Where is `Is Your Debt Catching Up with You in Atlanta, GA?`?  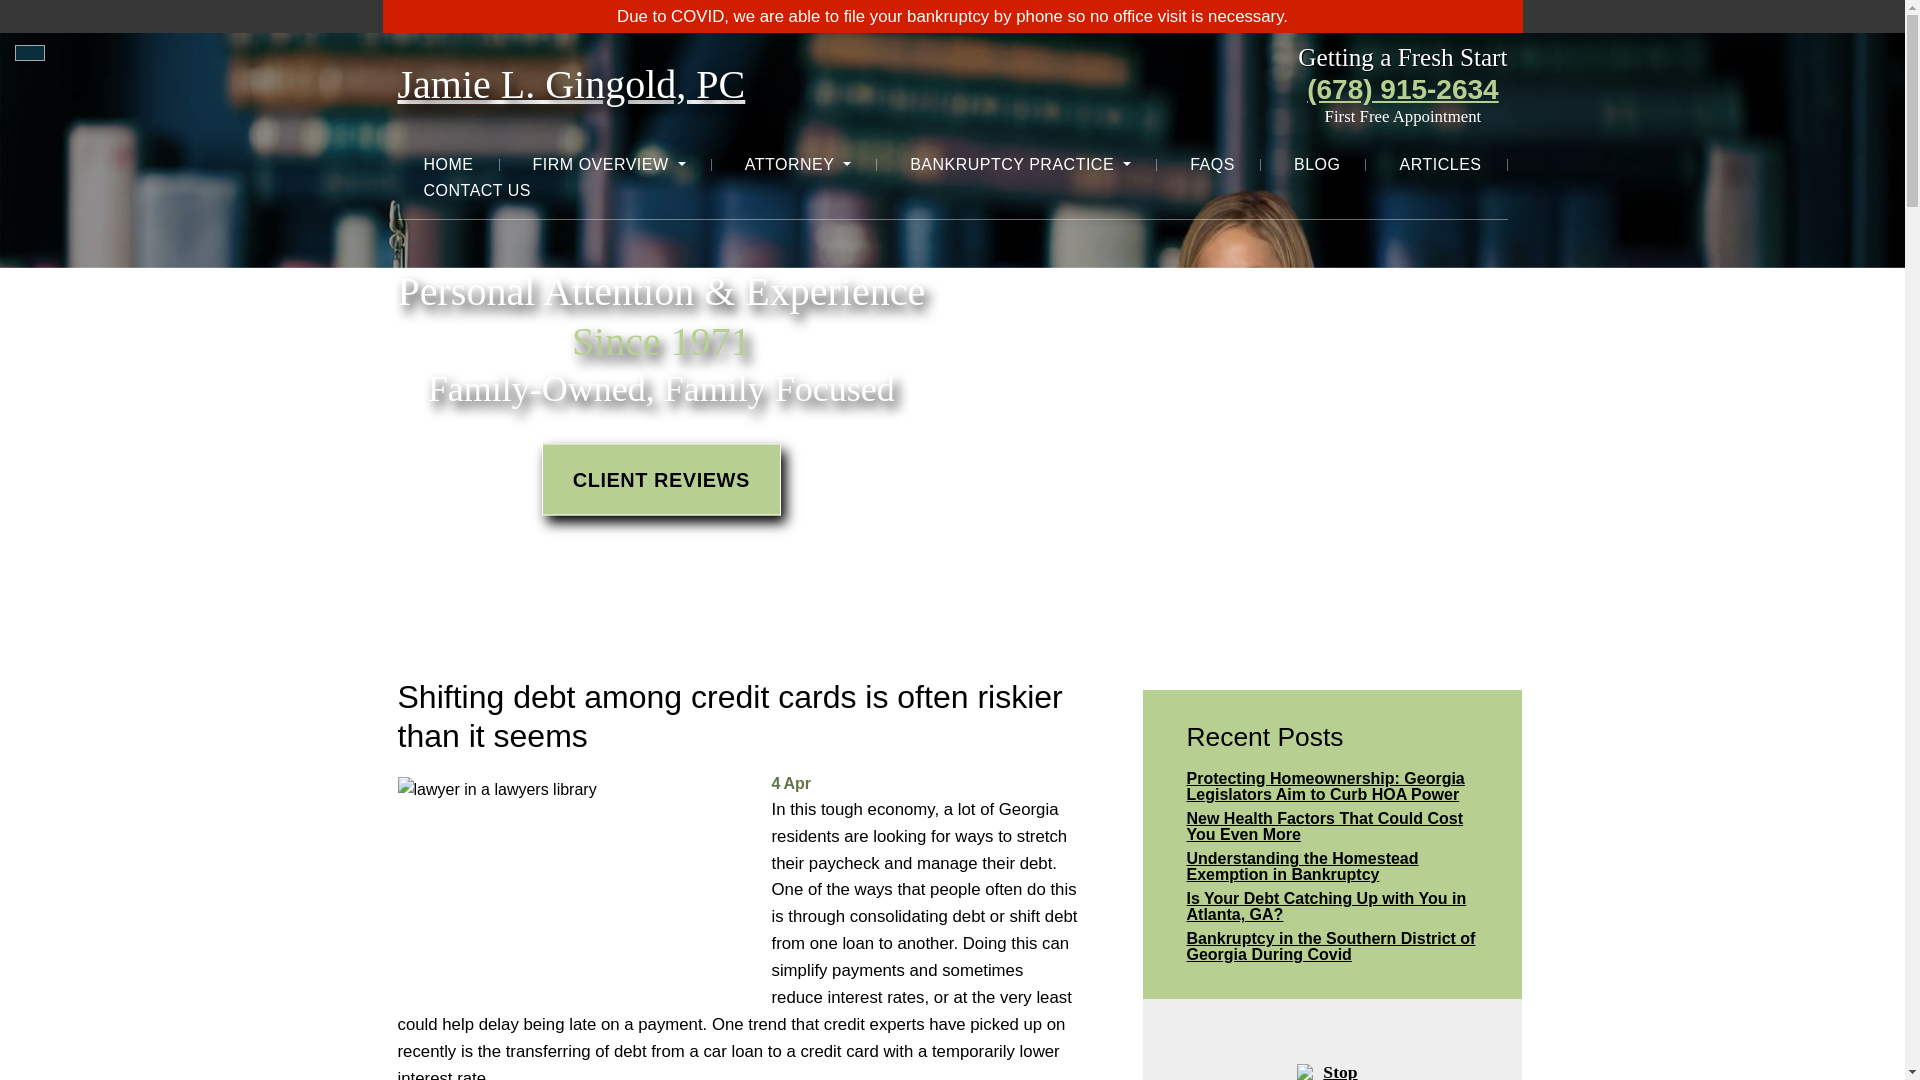 Is Your Debt Catching Up with You in Atlanta, GA? is located at coordinates (1332, 906).